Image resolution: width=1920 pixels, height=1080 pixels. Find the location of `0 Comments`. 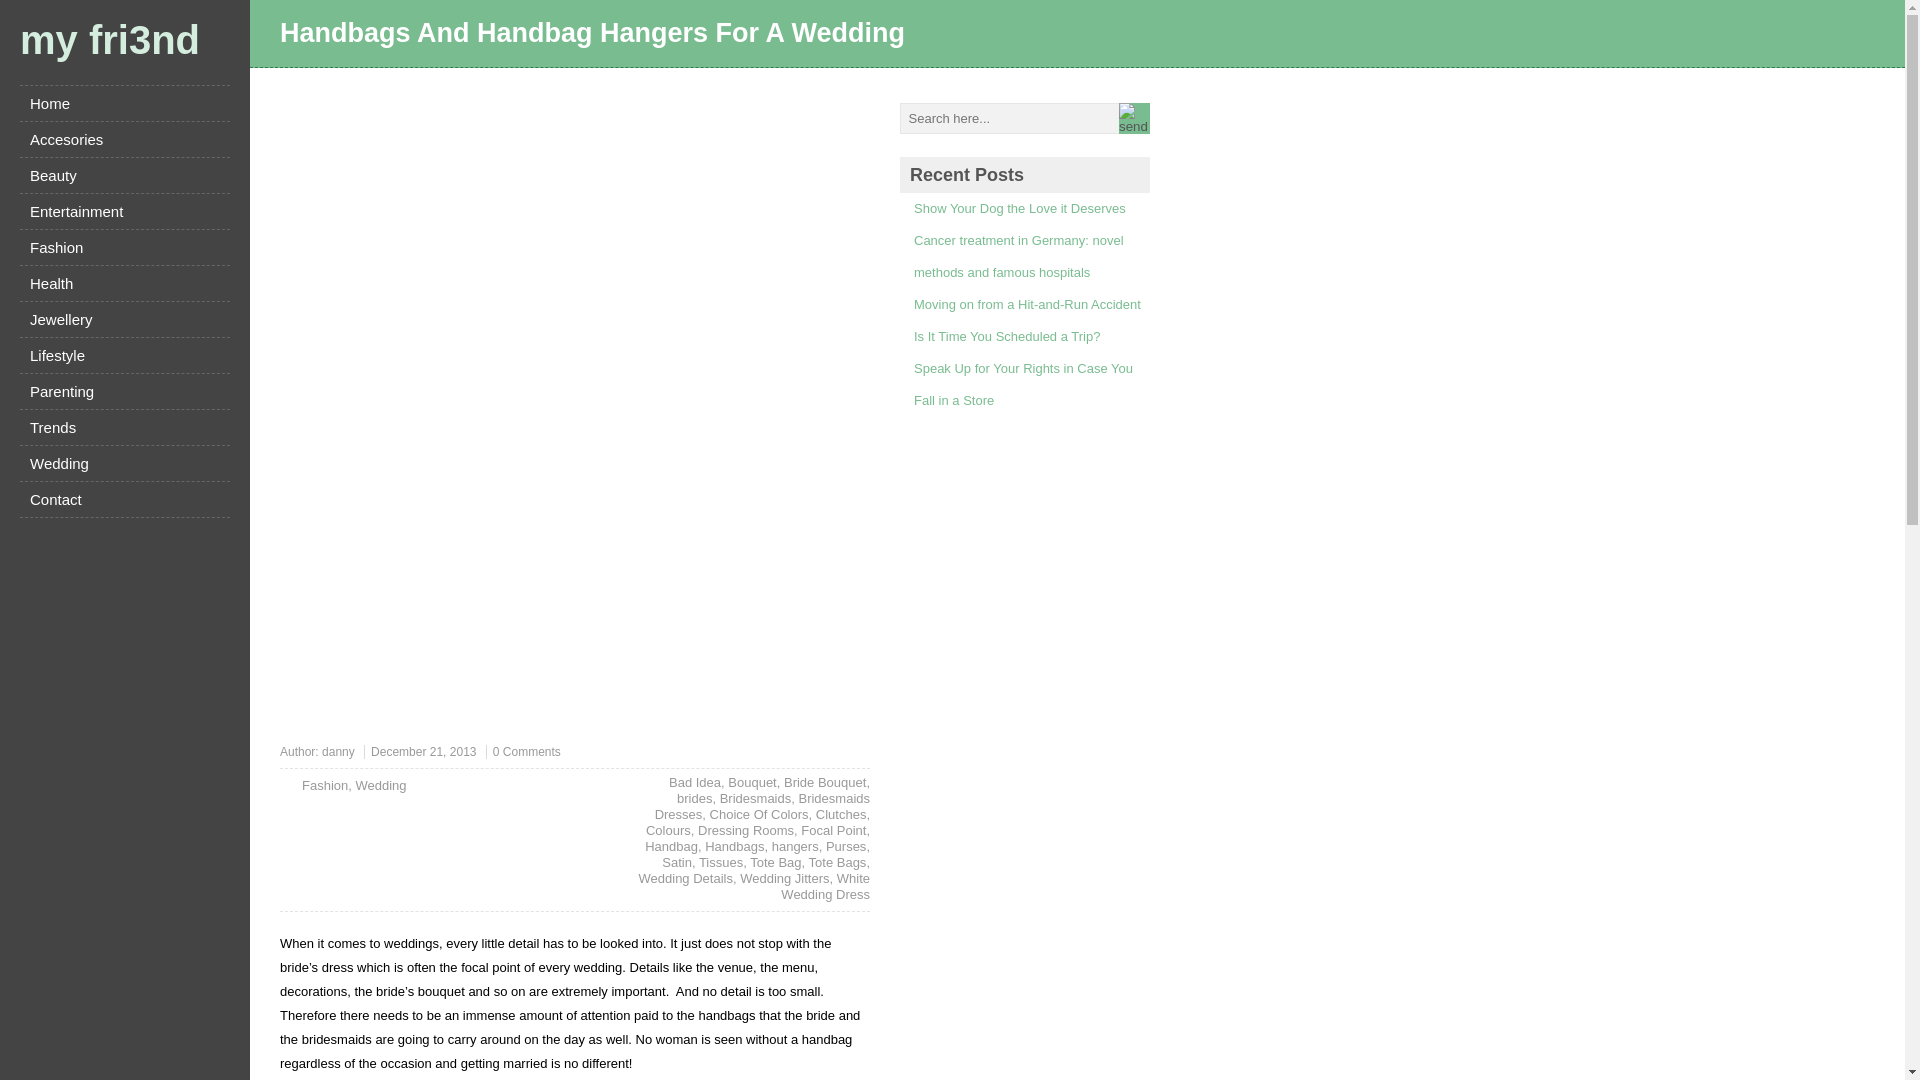

0 Comments is located at coordinates (526, 752).